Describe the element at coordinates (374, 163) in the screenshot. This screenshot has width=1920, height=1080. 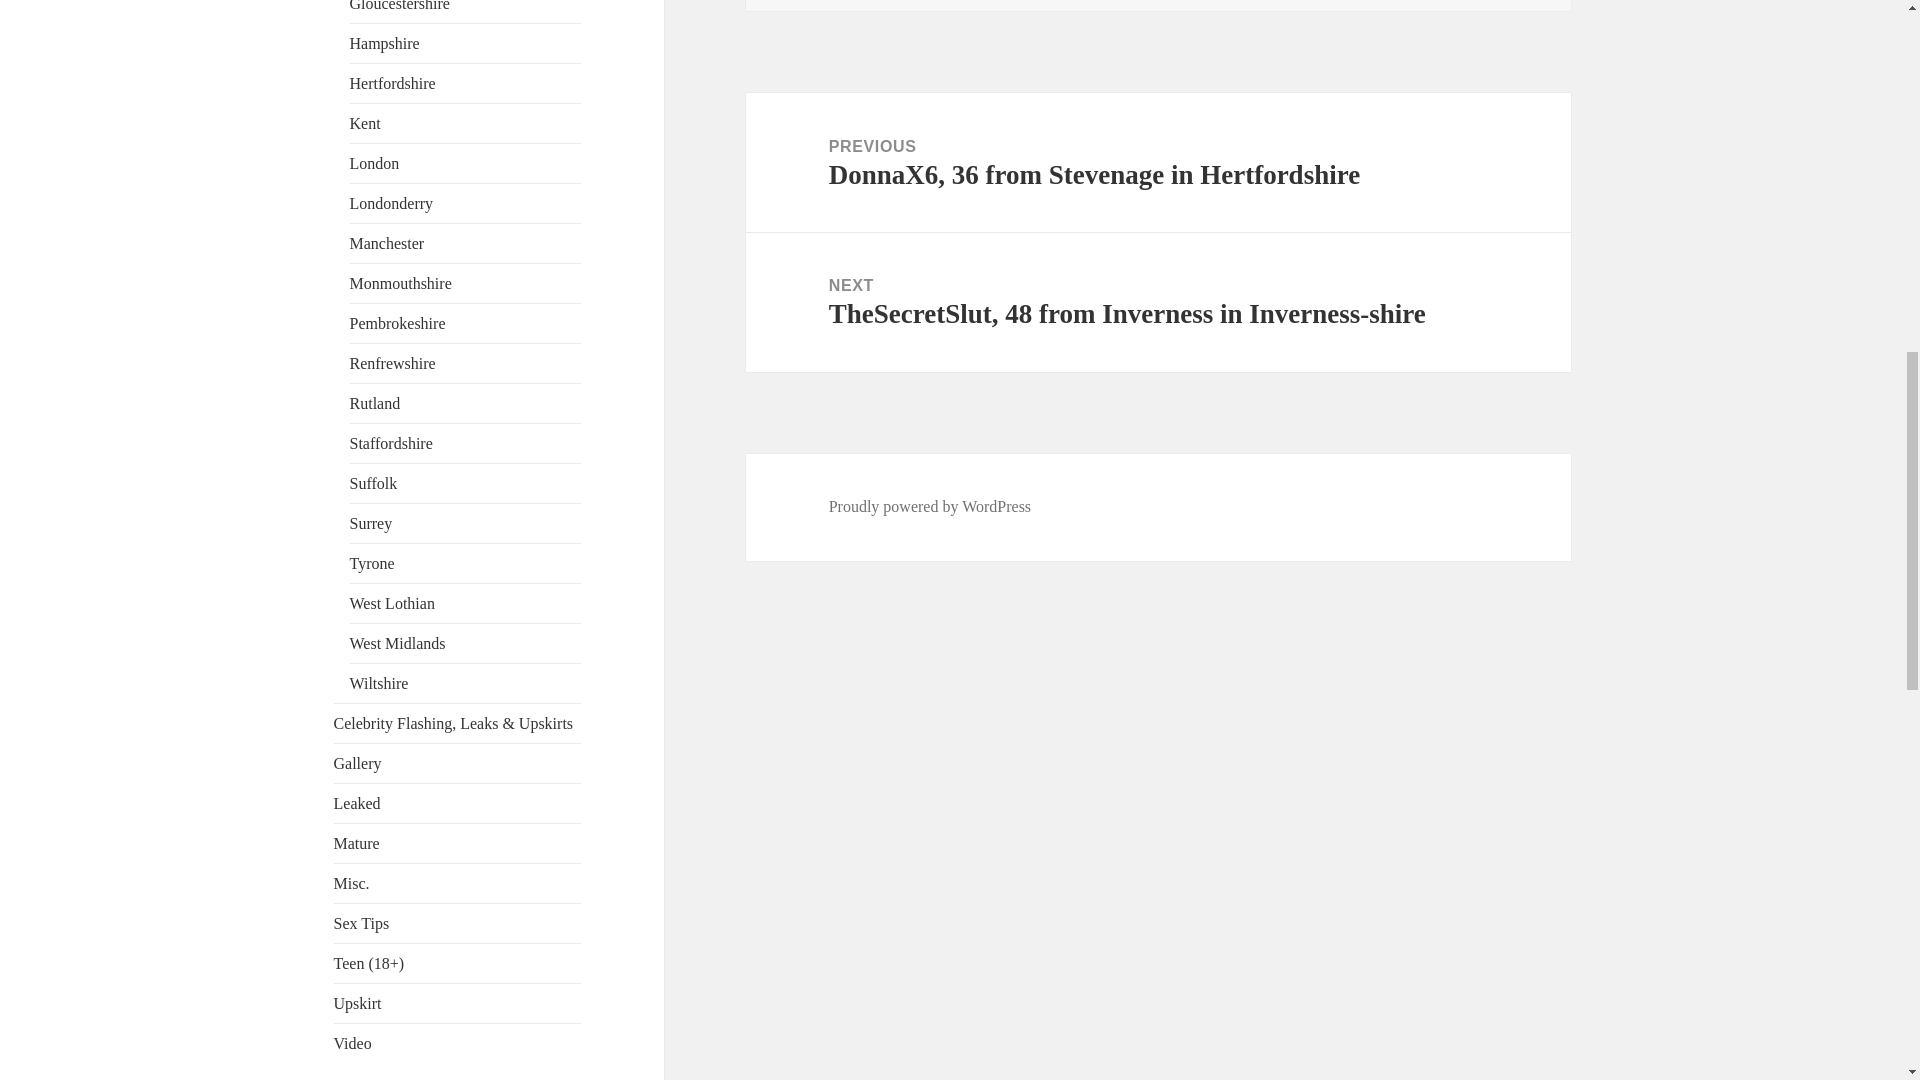
I see `London` at that location.